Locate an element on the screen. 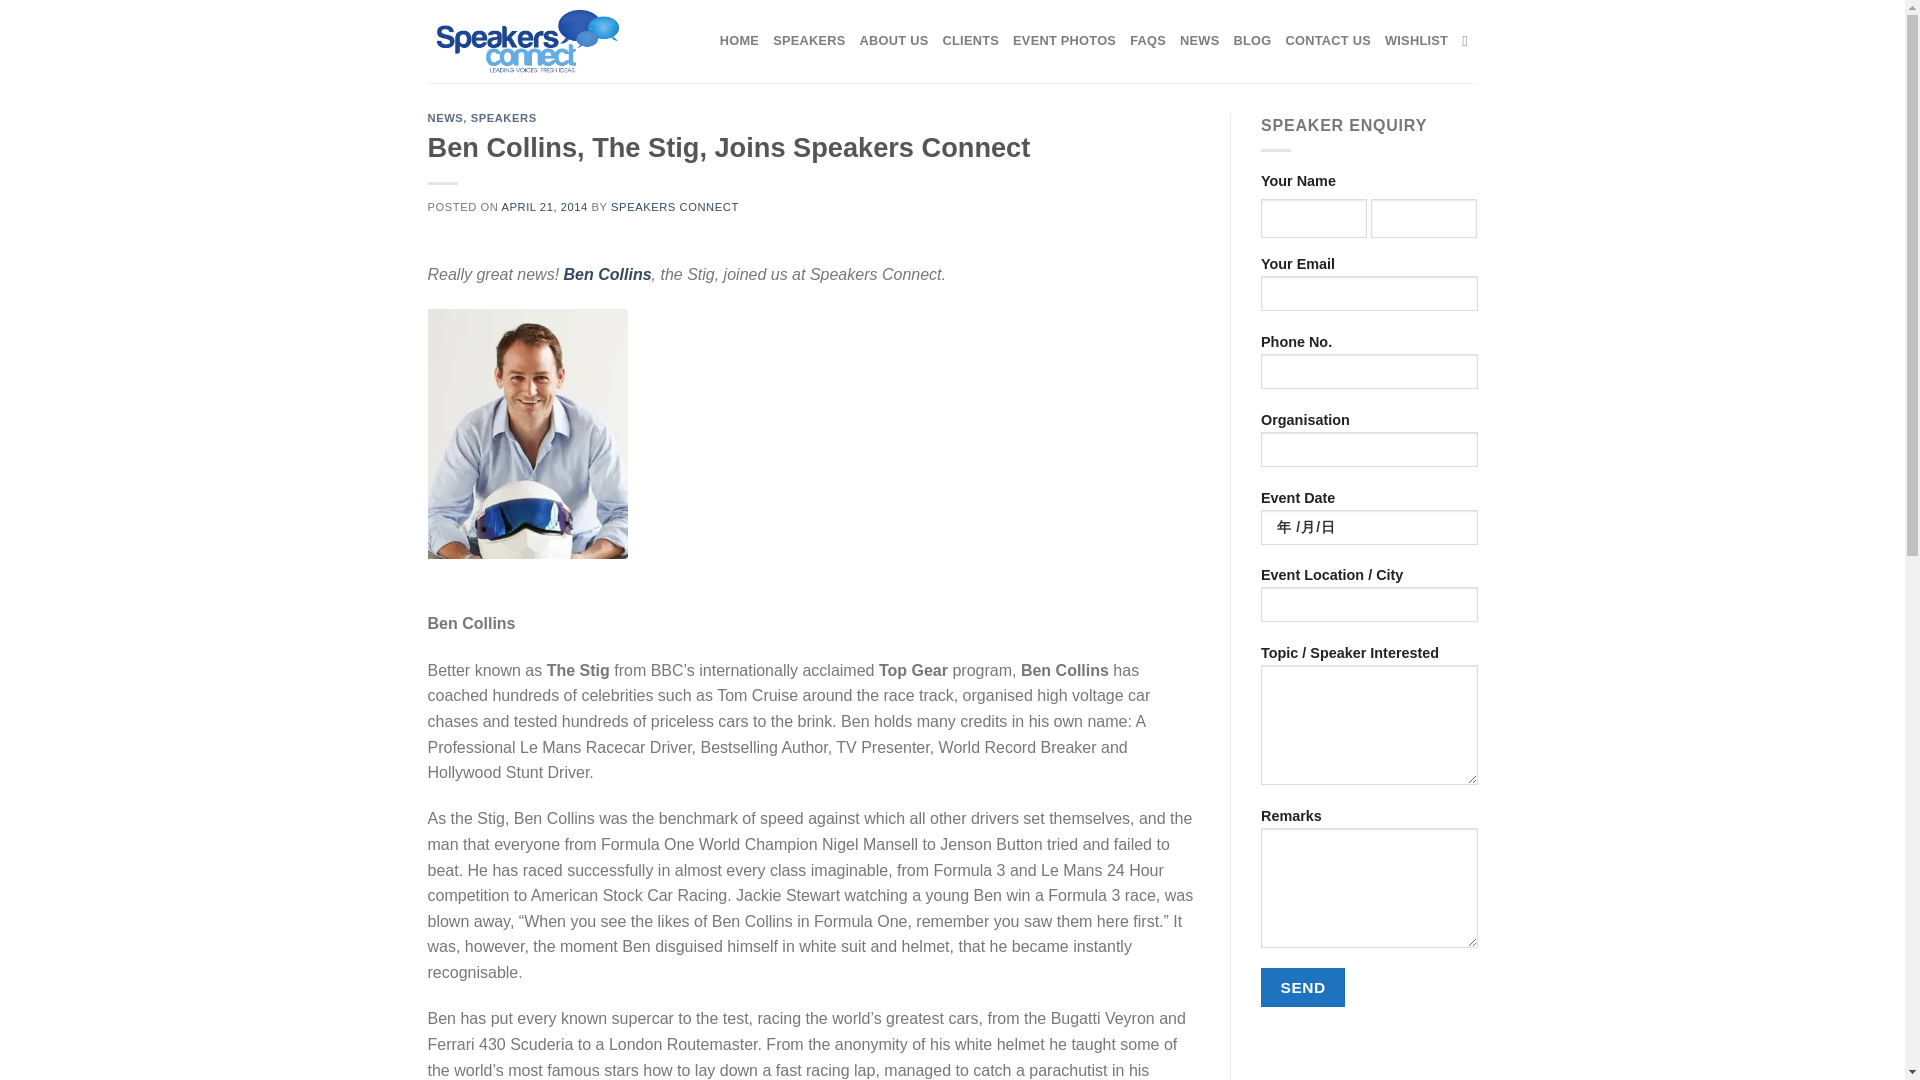  Send is located at coordinates (1303, 986).